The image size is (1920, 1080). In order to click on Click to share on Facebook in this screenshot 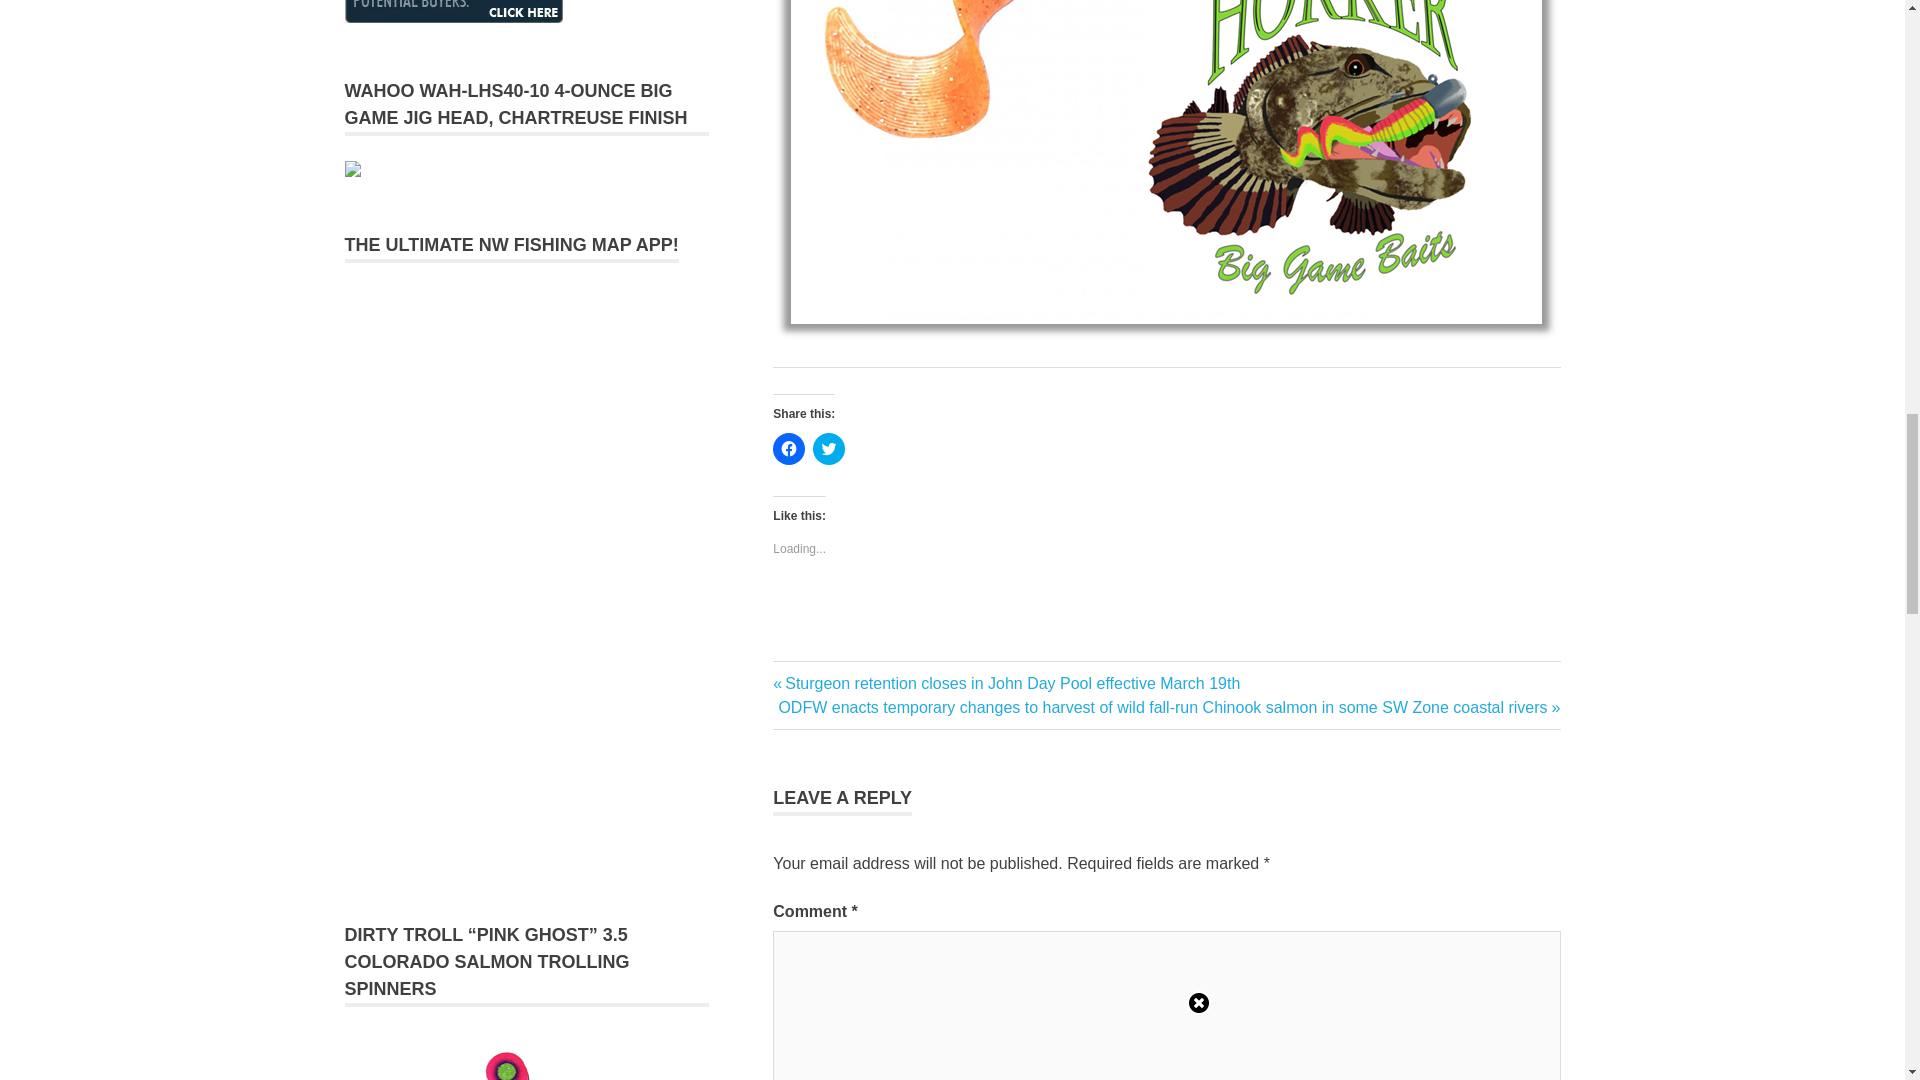, I will do `click(788, 449)`.